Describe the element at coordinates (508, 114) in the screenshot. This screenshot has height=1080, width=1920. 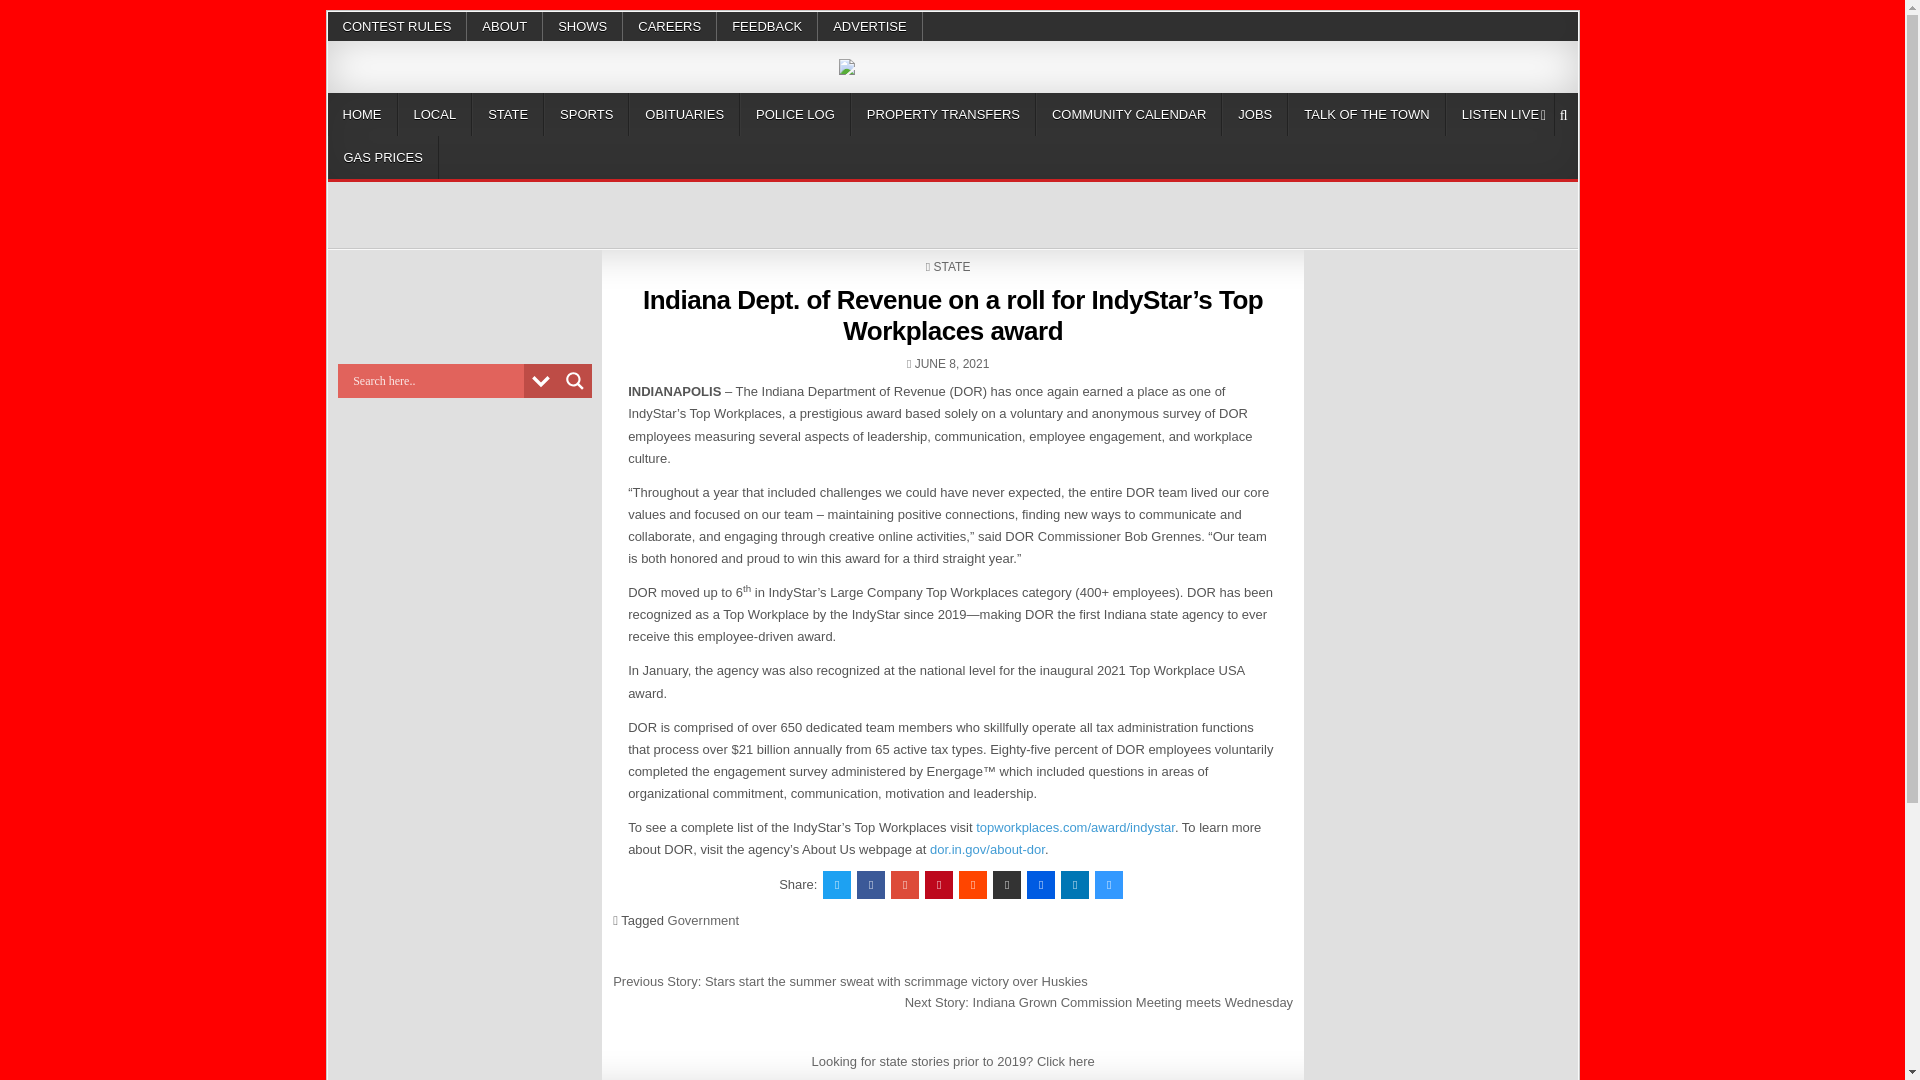
I see `STATE` at that location.